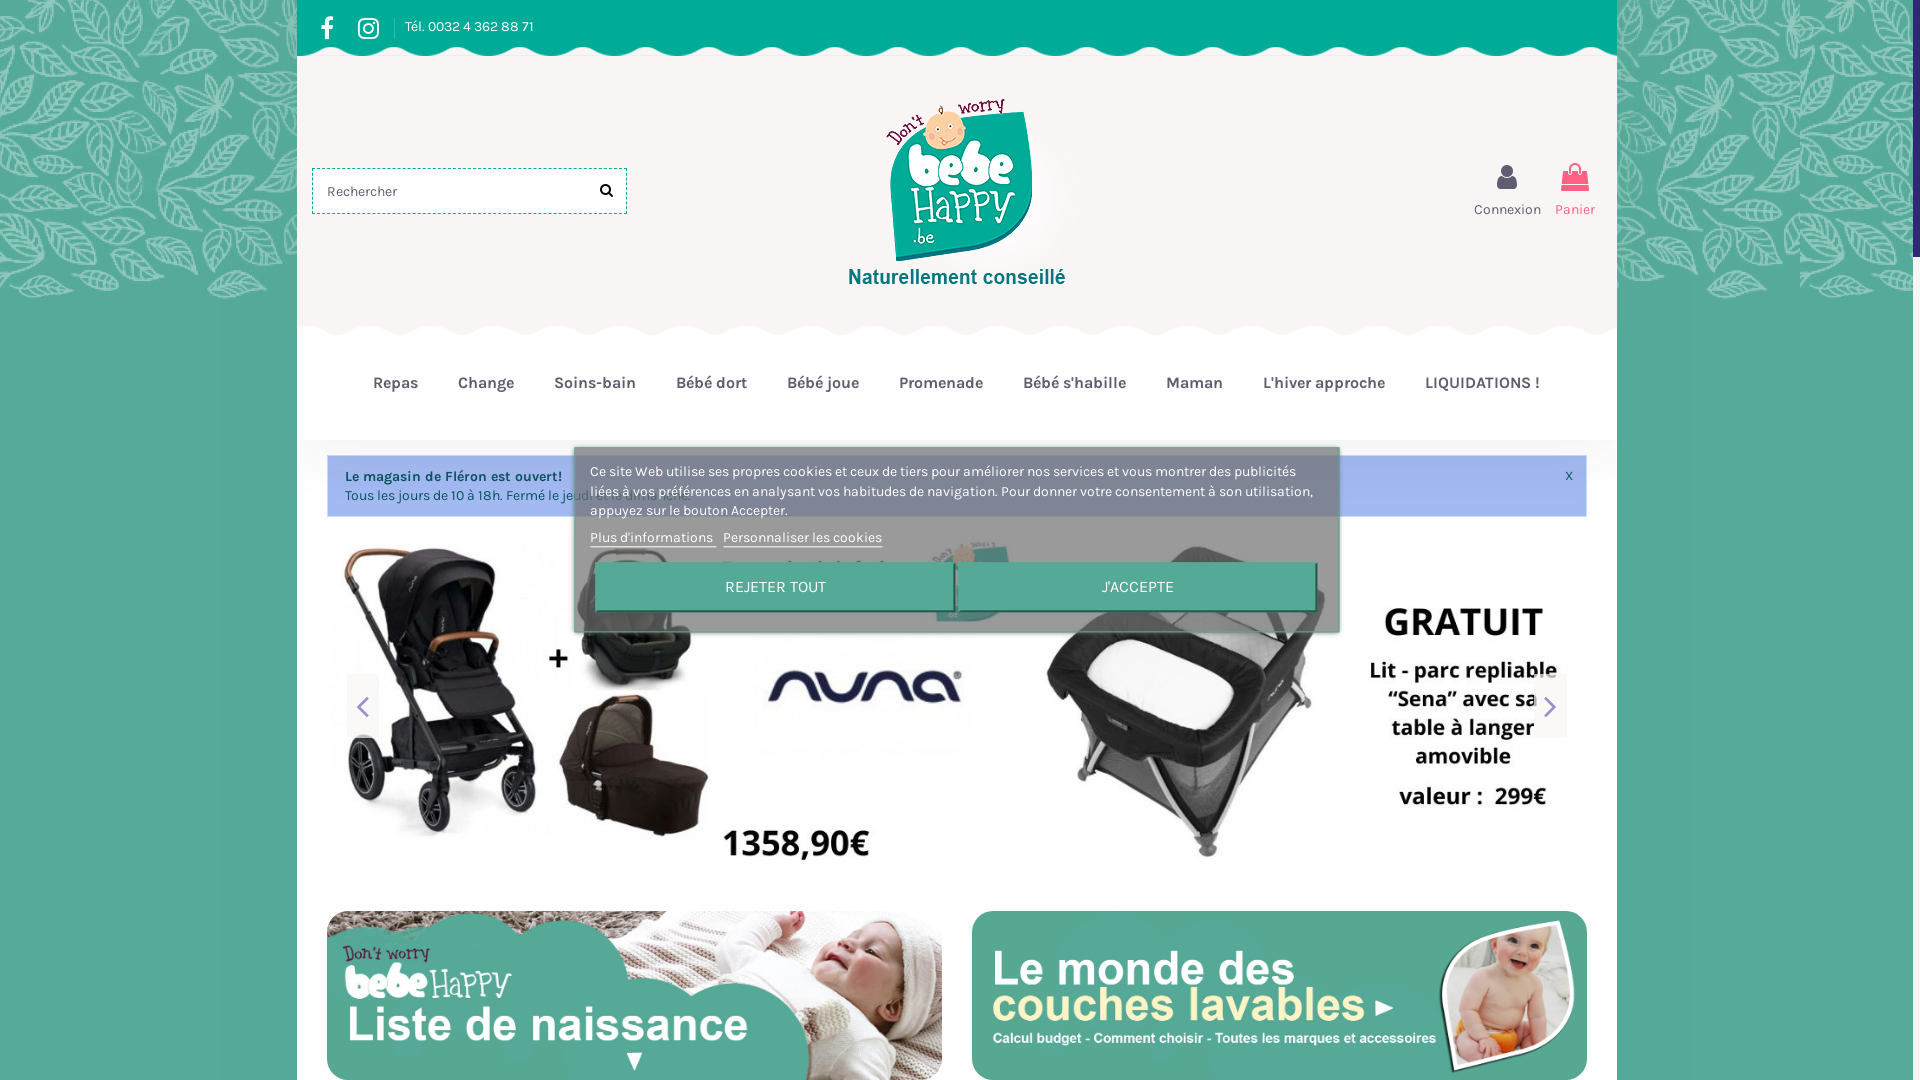 This screenshot has width=1920, height=1080. What do you see at coordinates (940, 383) in the screenshot?
I see `Promenade` at bounding box center [940, 383].